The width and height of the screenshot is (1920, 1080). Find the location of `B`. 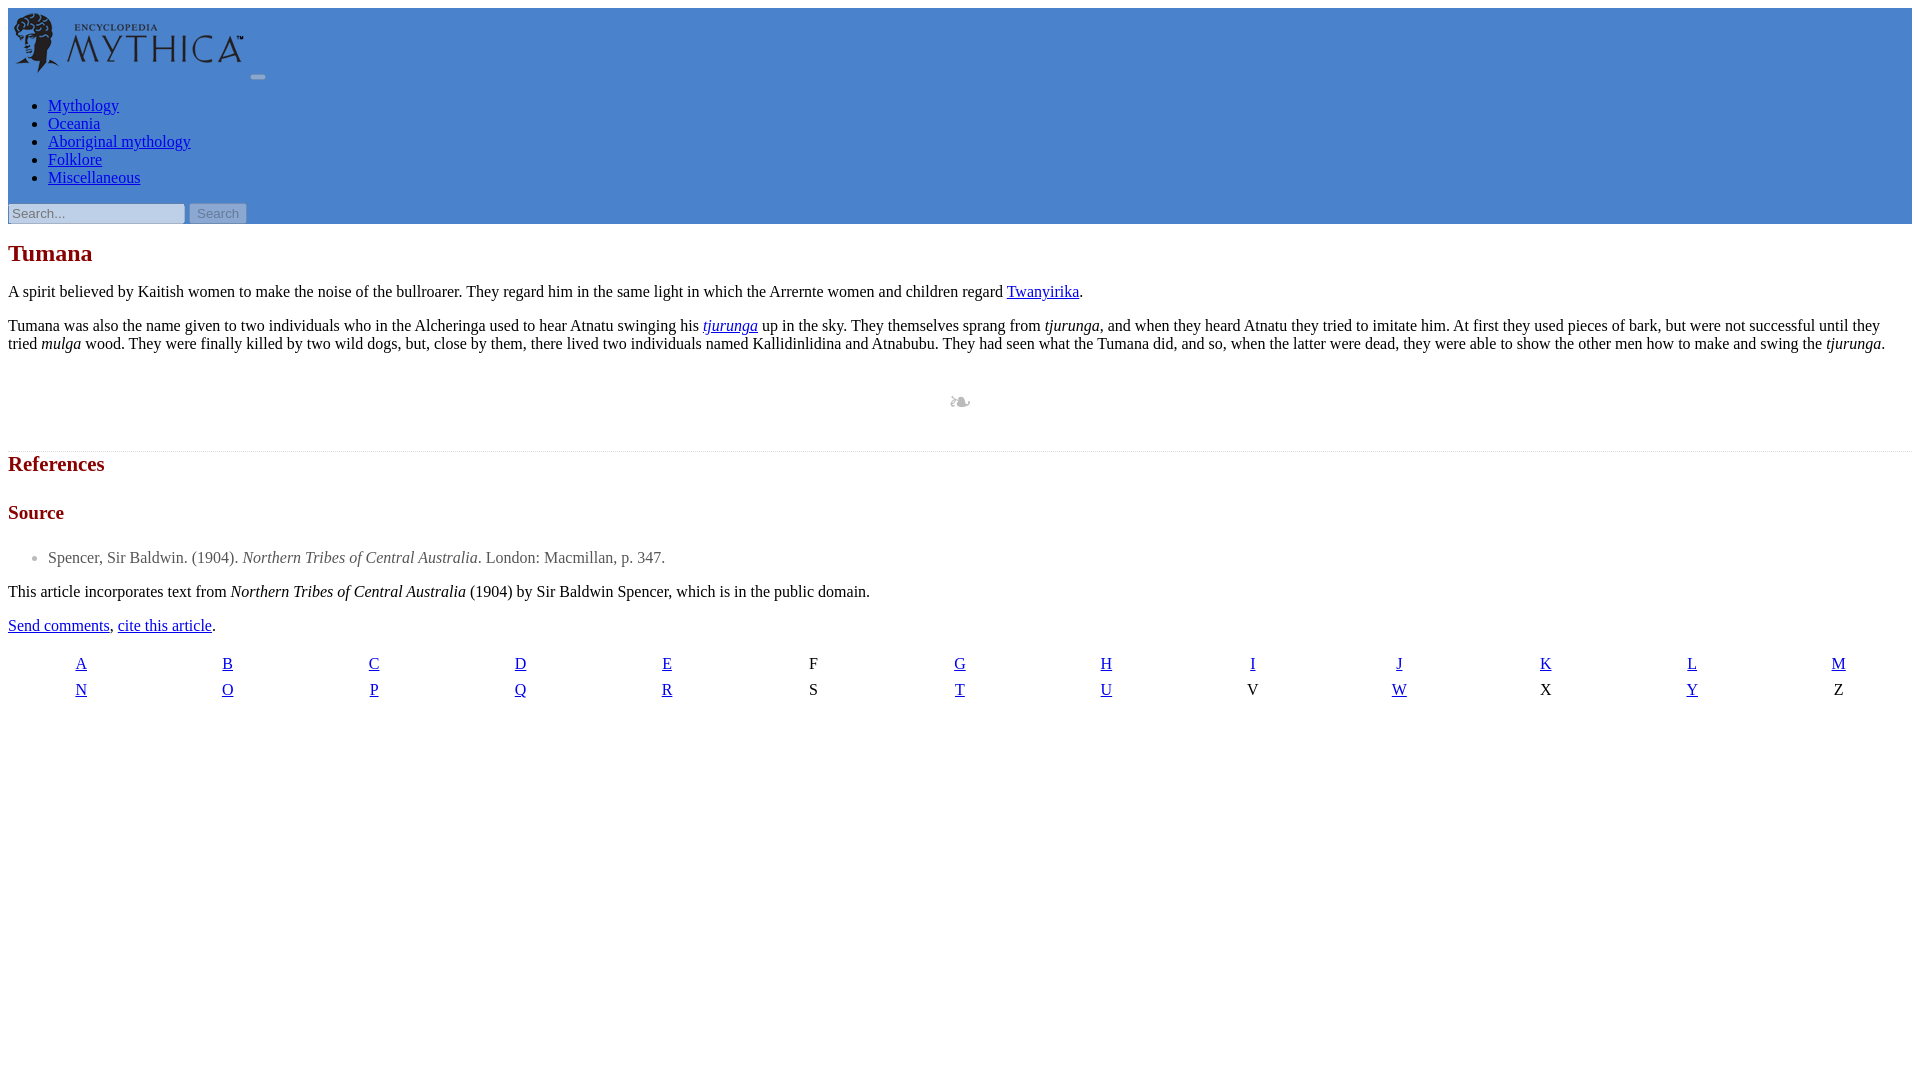

B is located at coordinates (226, 664).